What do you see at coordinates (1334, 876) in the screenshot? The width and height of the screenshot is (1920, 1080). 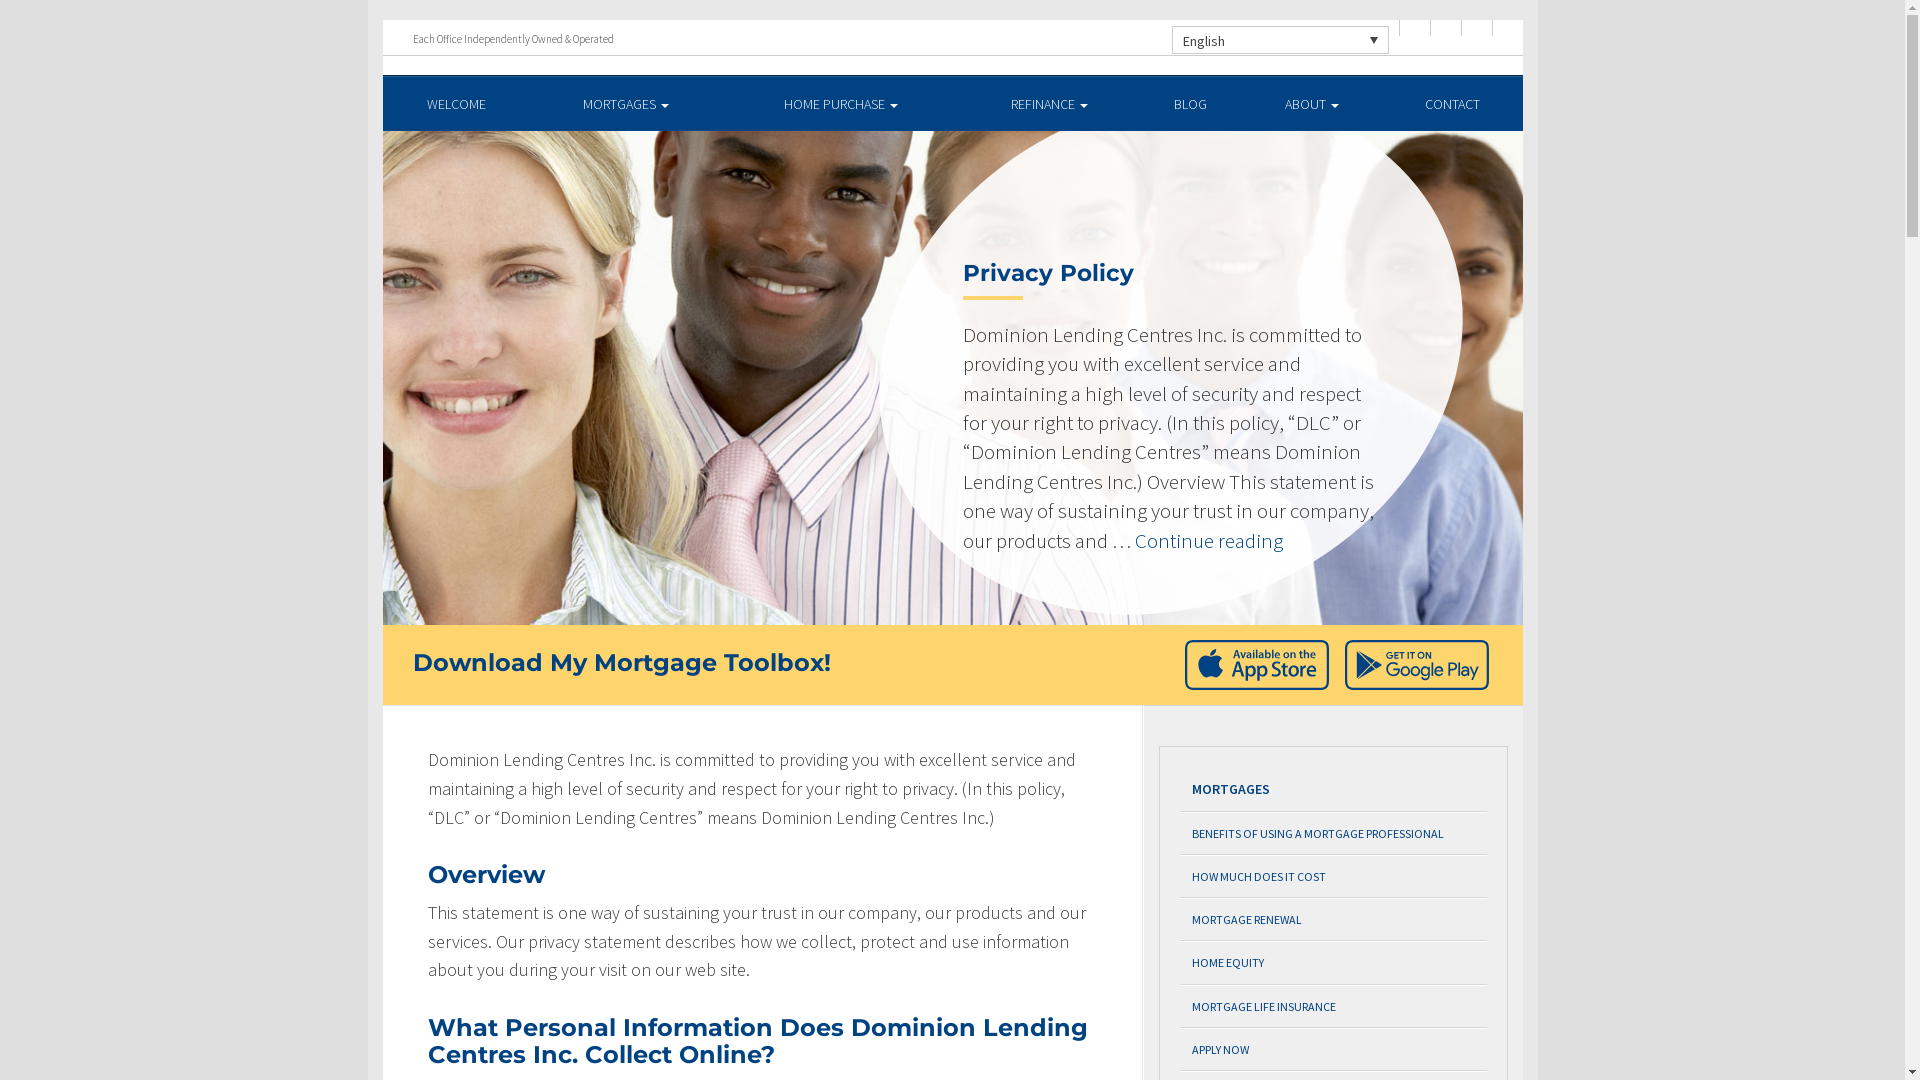 I see `HOW MUCH DOES IT COST` at bounding box center [1334, 876].